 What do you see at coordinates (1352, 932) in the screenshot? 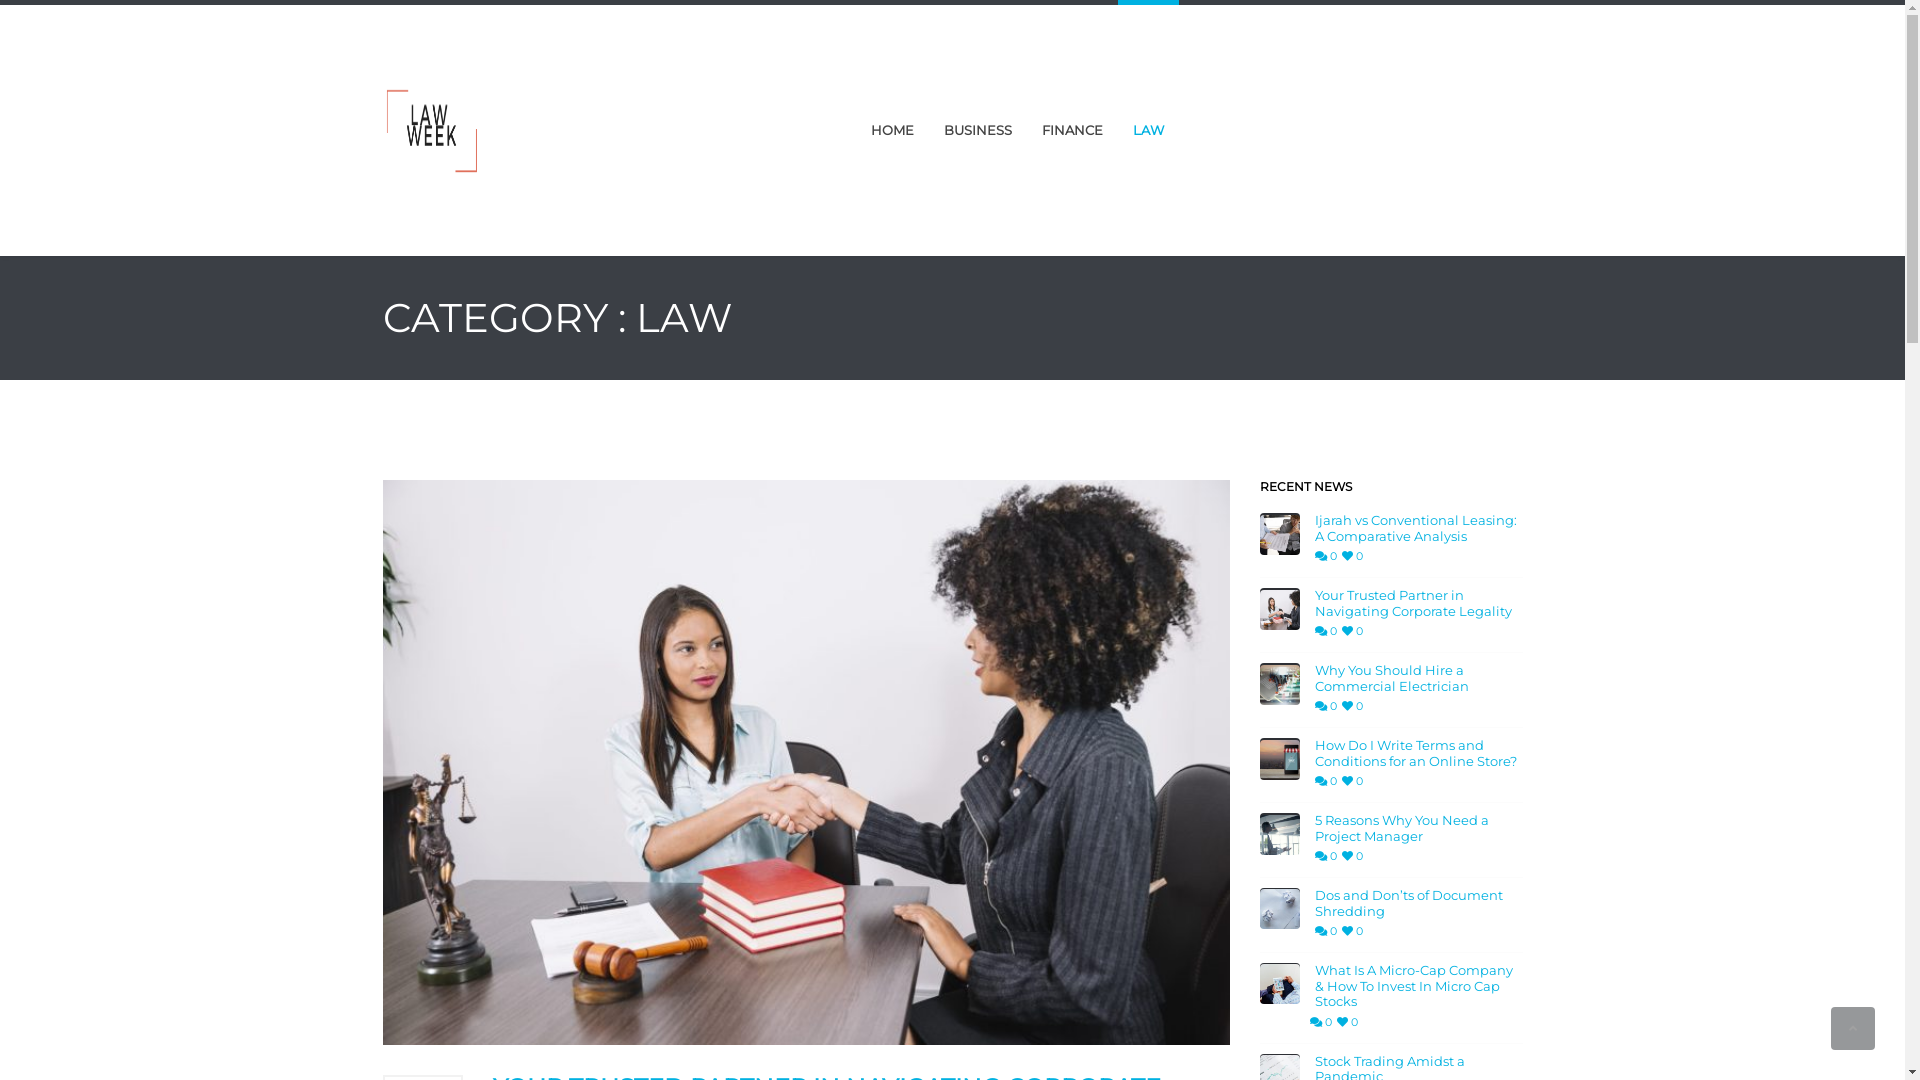
I see `0` at bounding box center [1352, 932].